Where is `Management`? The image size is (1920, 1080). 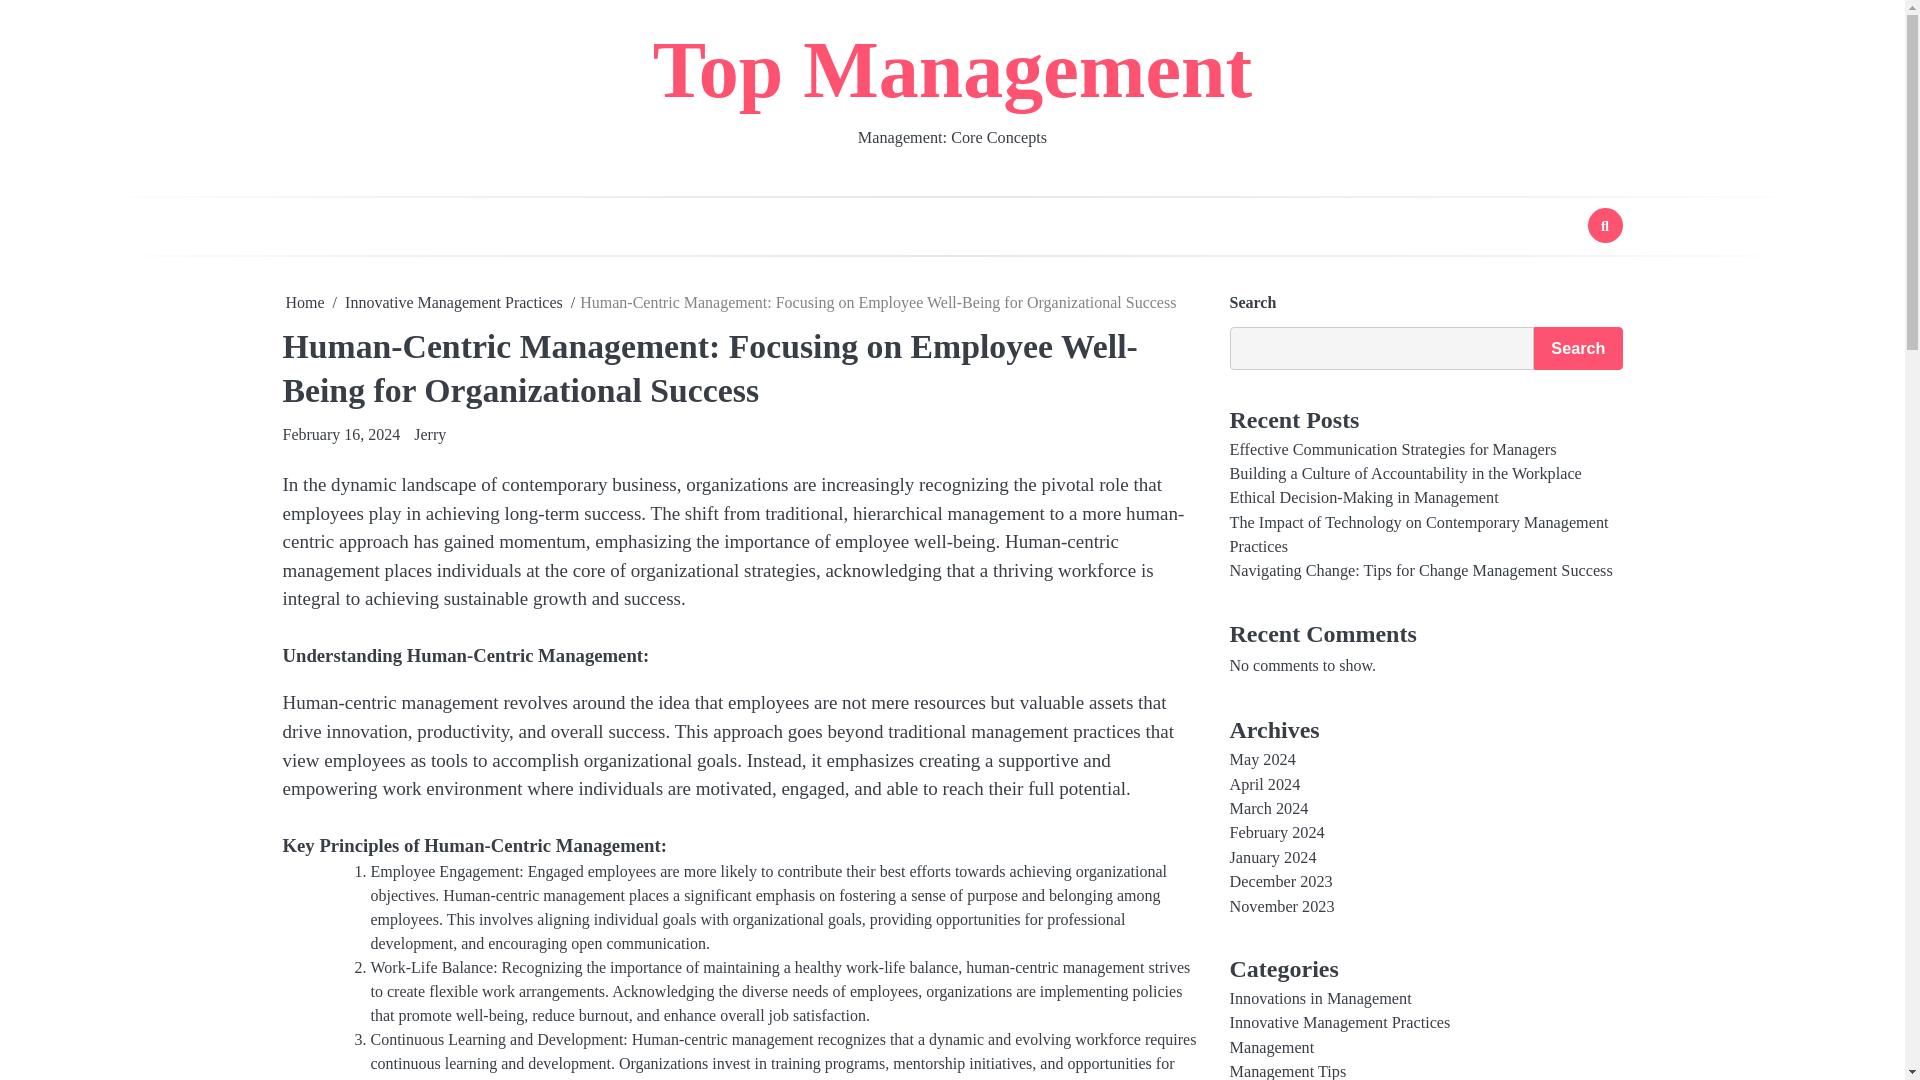
Management is located at coordinates (1272, 1048).